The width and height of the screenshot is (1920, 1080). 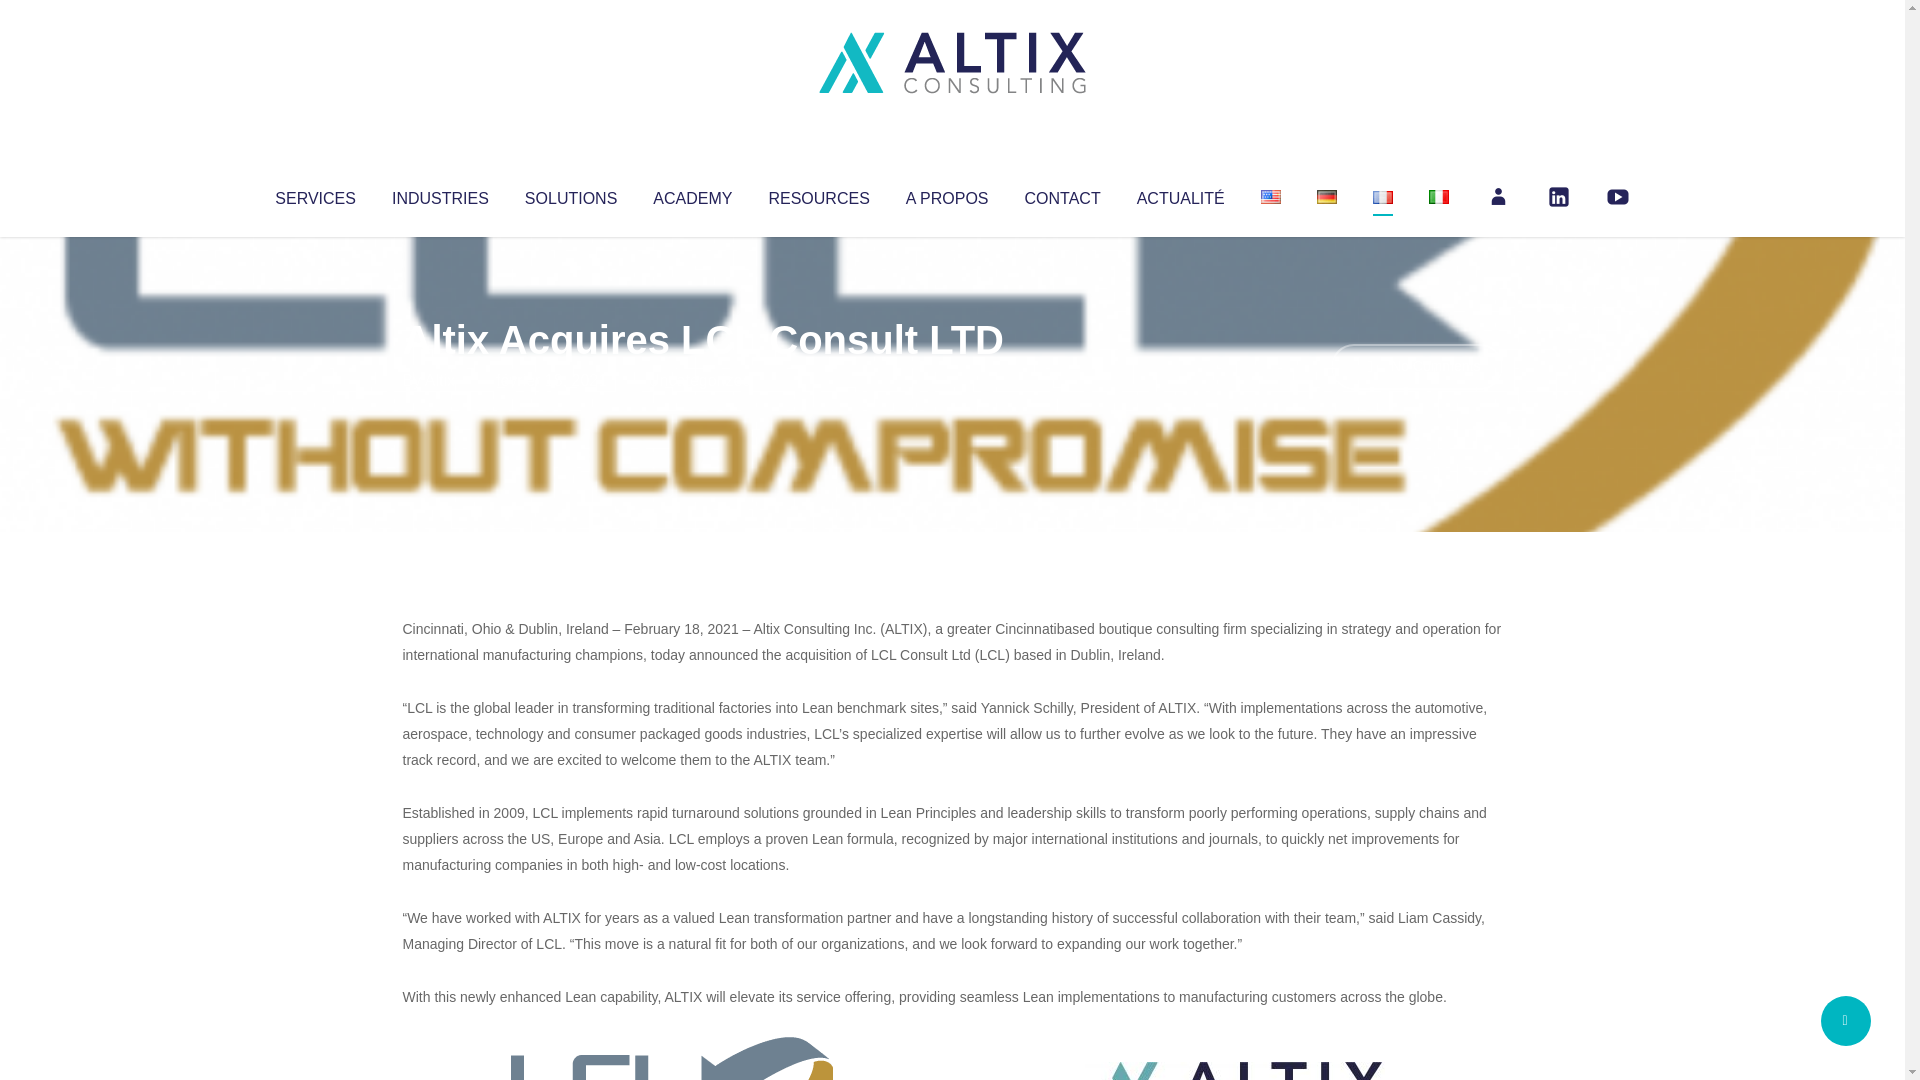 I want to click on ACADEMY, so click(x=692, y=194).